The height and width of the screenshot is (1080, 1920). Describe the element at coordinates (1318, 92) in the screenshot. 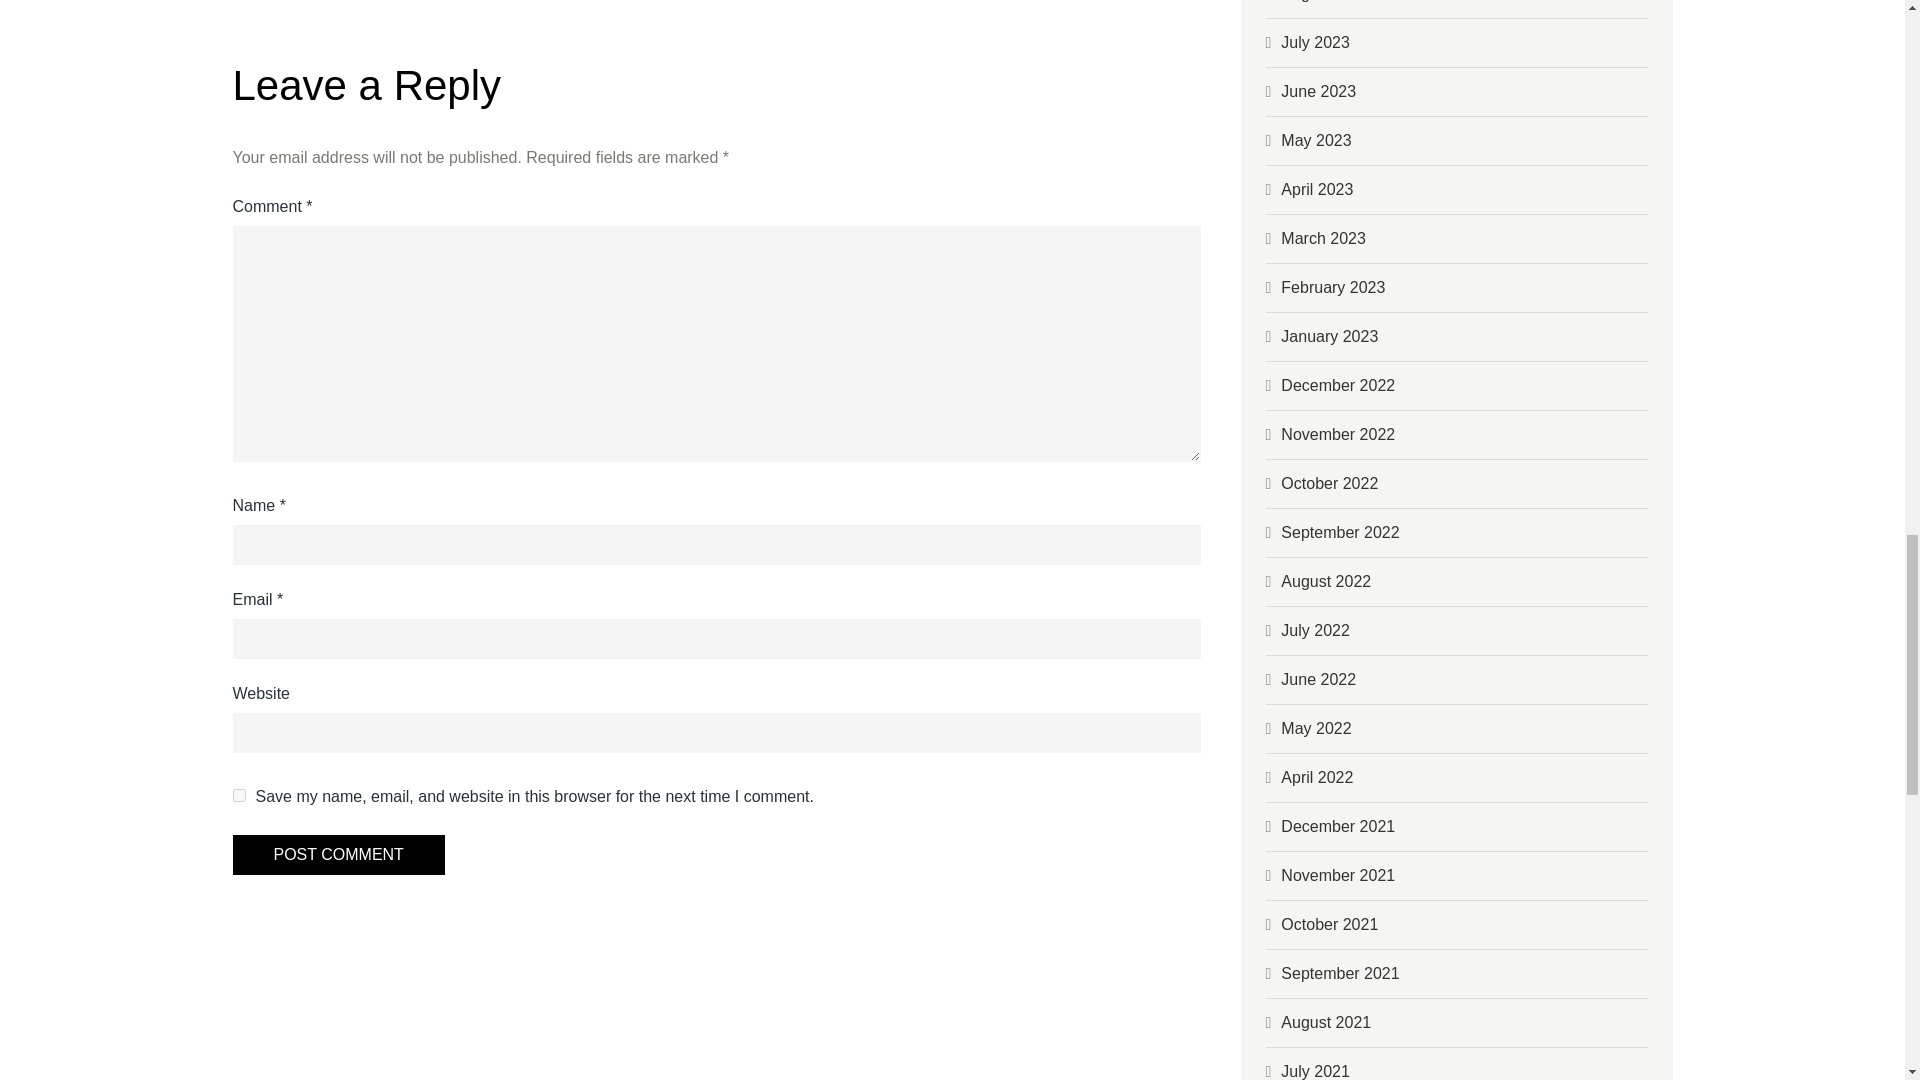

I see `June 2023` at that location.